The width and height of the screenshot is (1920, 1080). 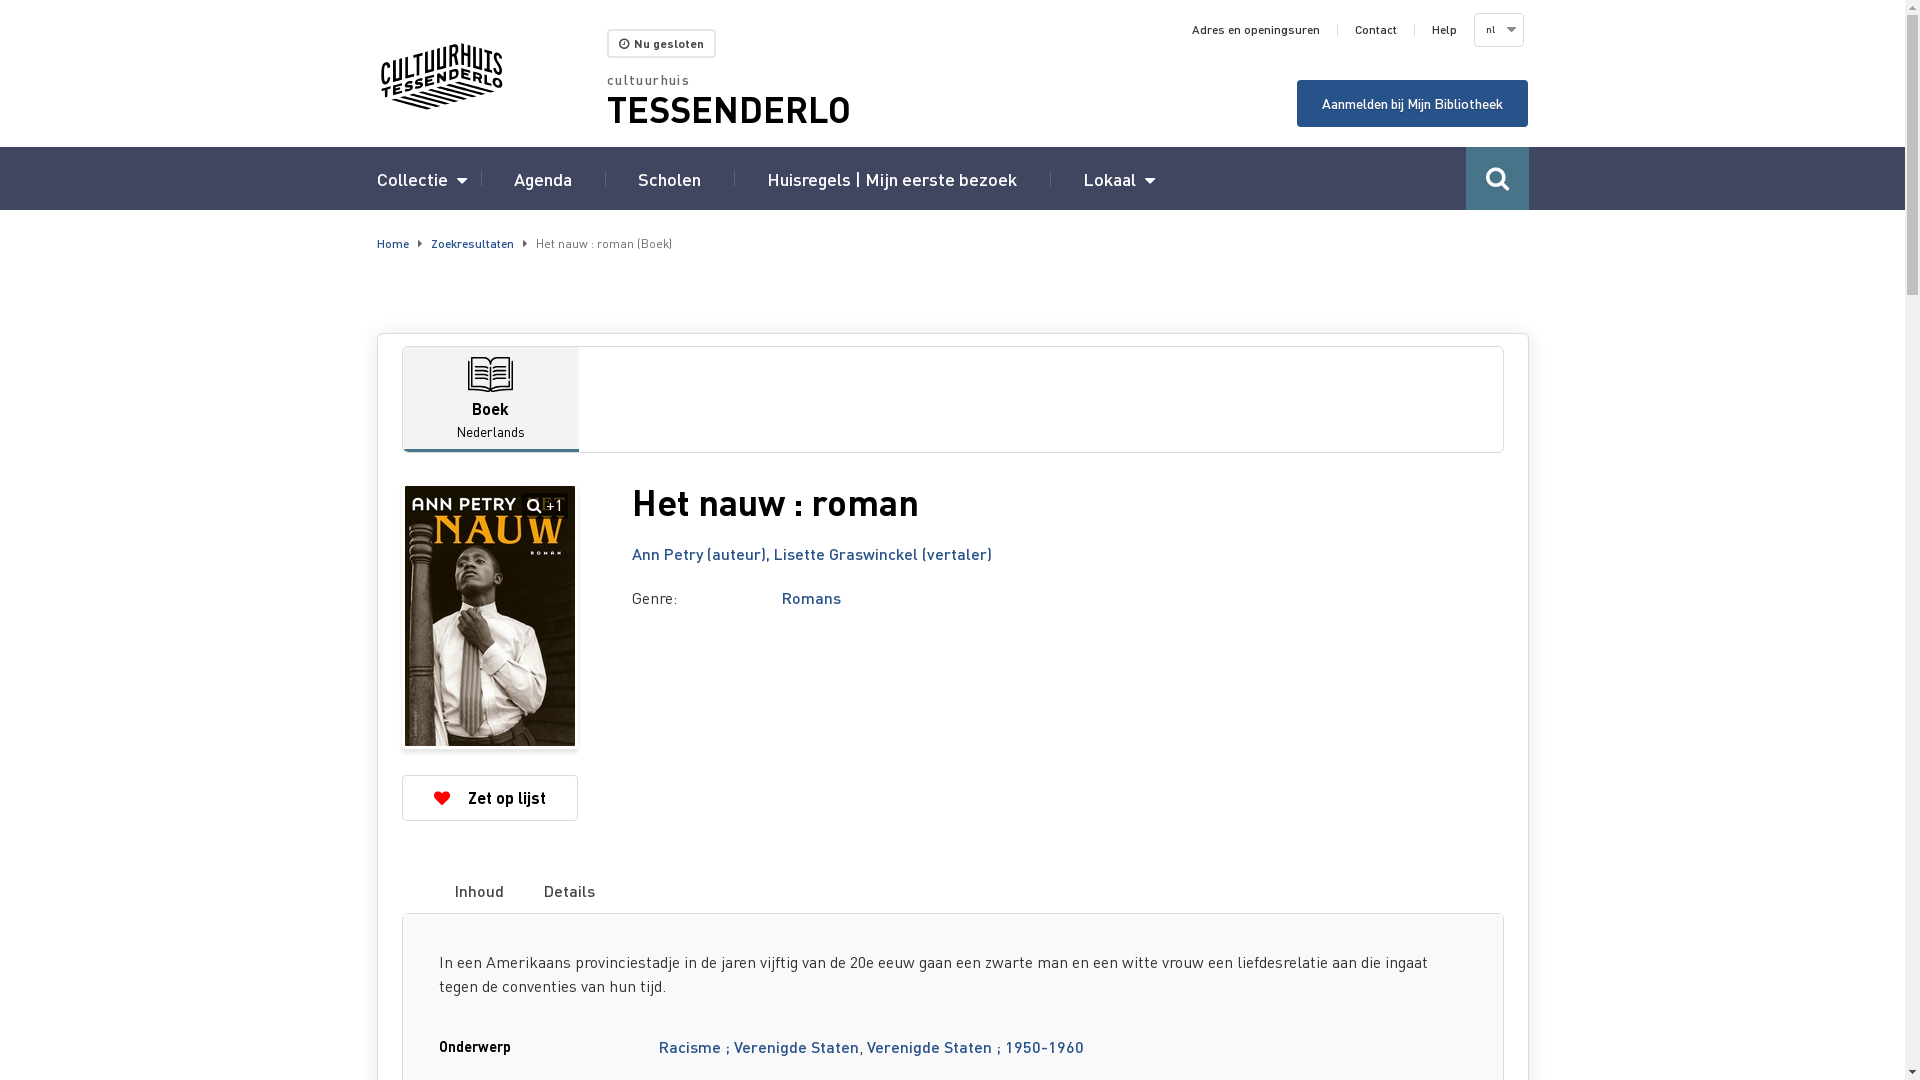 I want to click on Scholen, so click(x=670, y=178).